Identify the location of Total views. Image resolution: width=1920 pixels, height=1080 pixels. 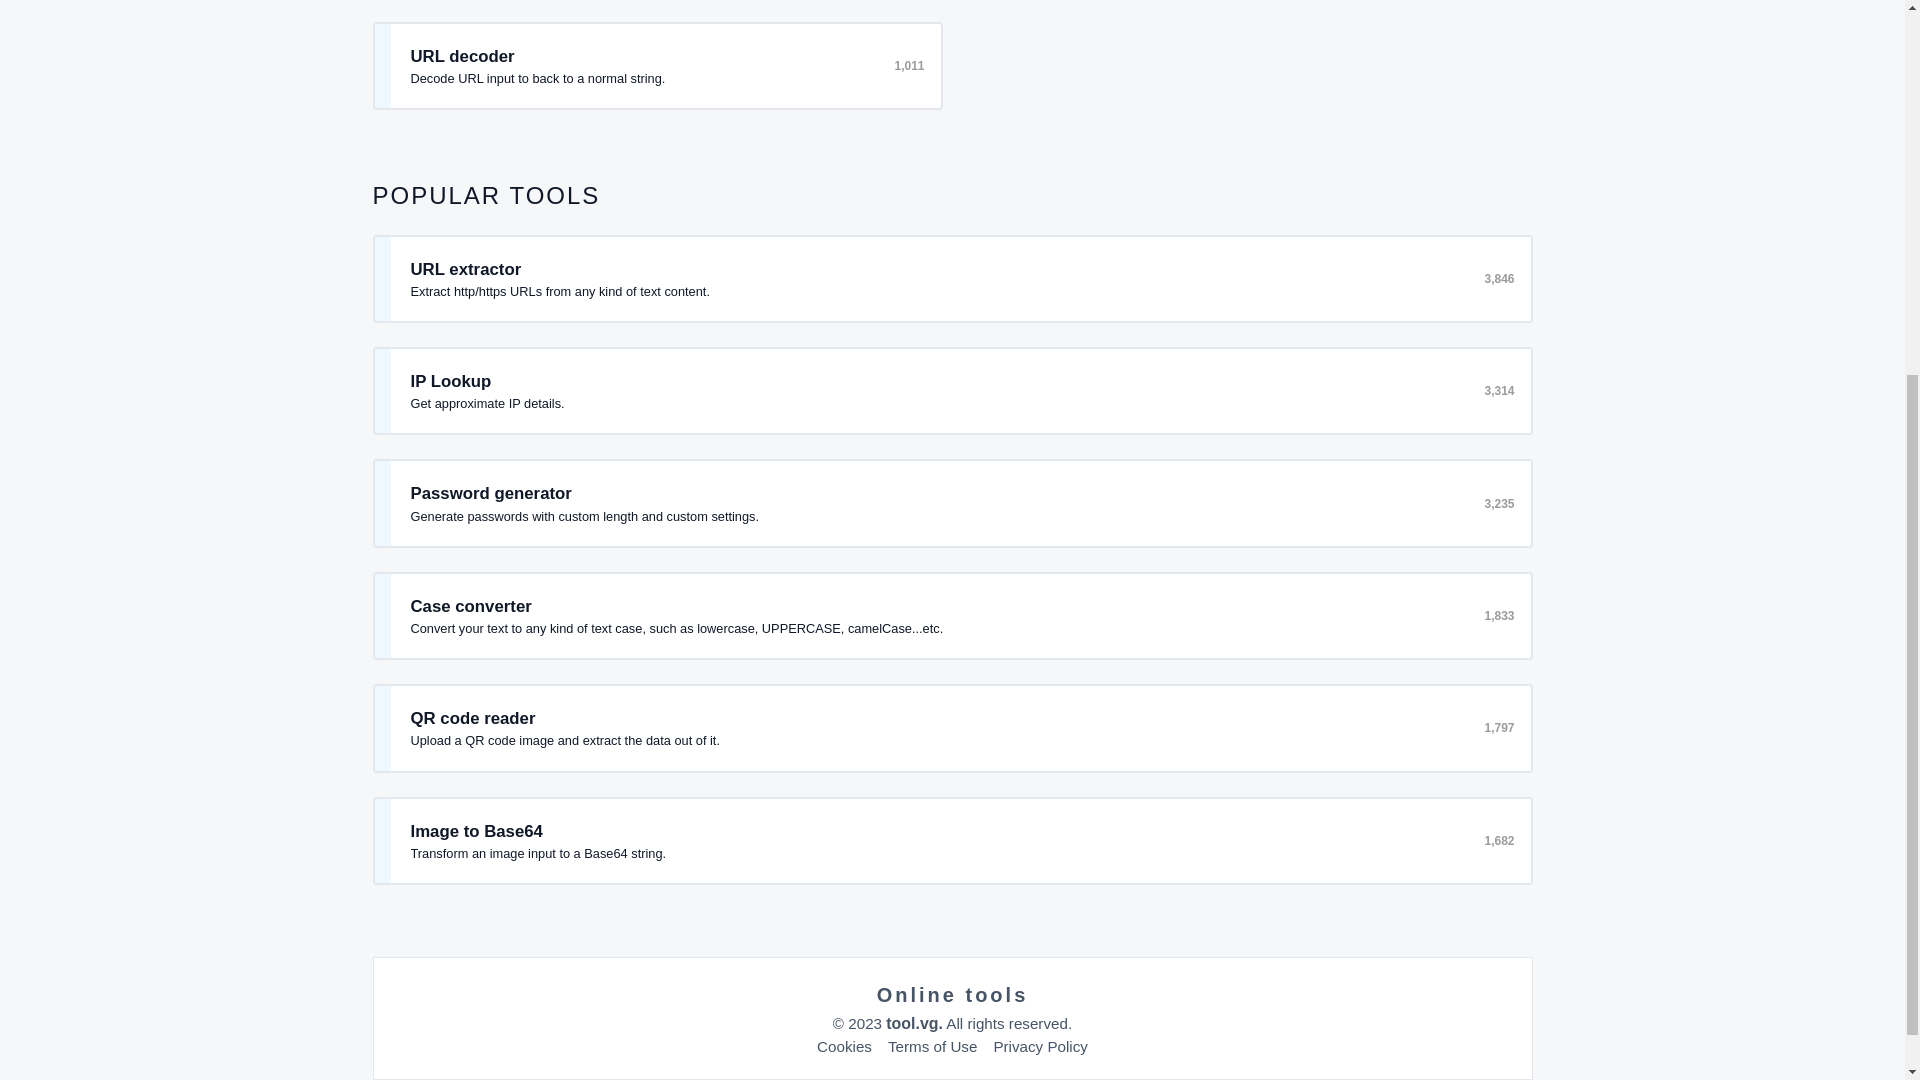
(1497, 279).